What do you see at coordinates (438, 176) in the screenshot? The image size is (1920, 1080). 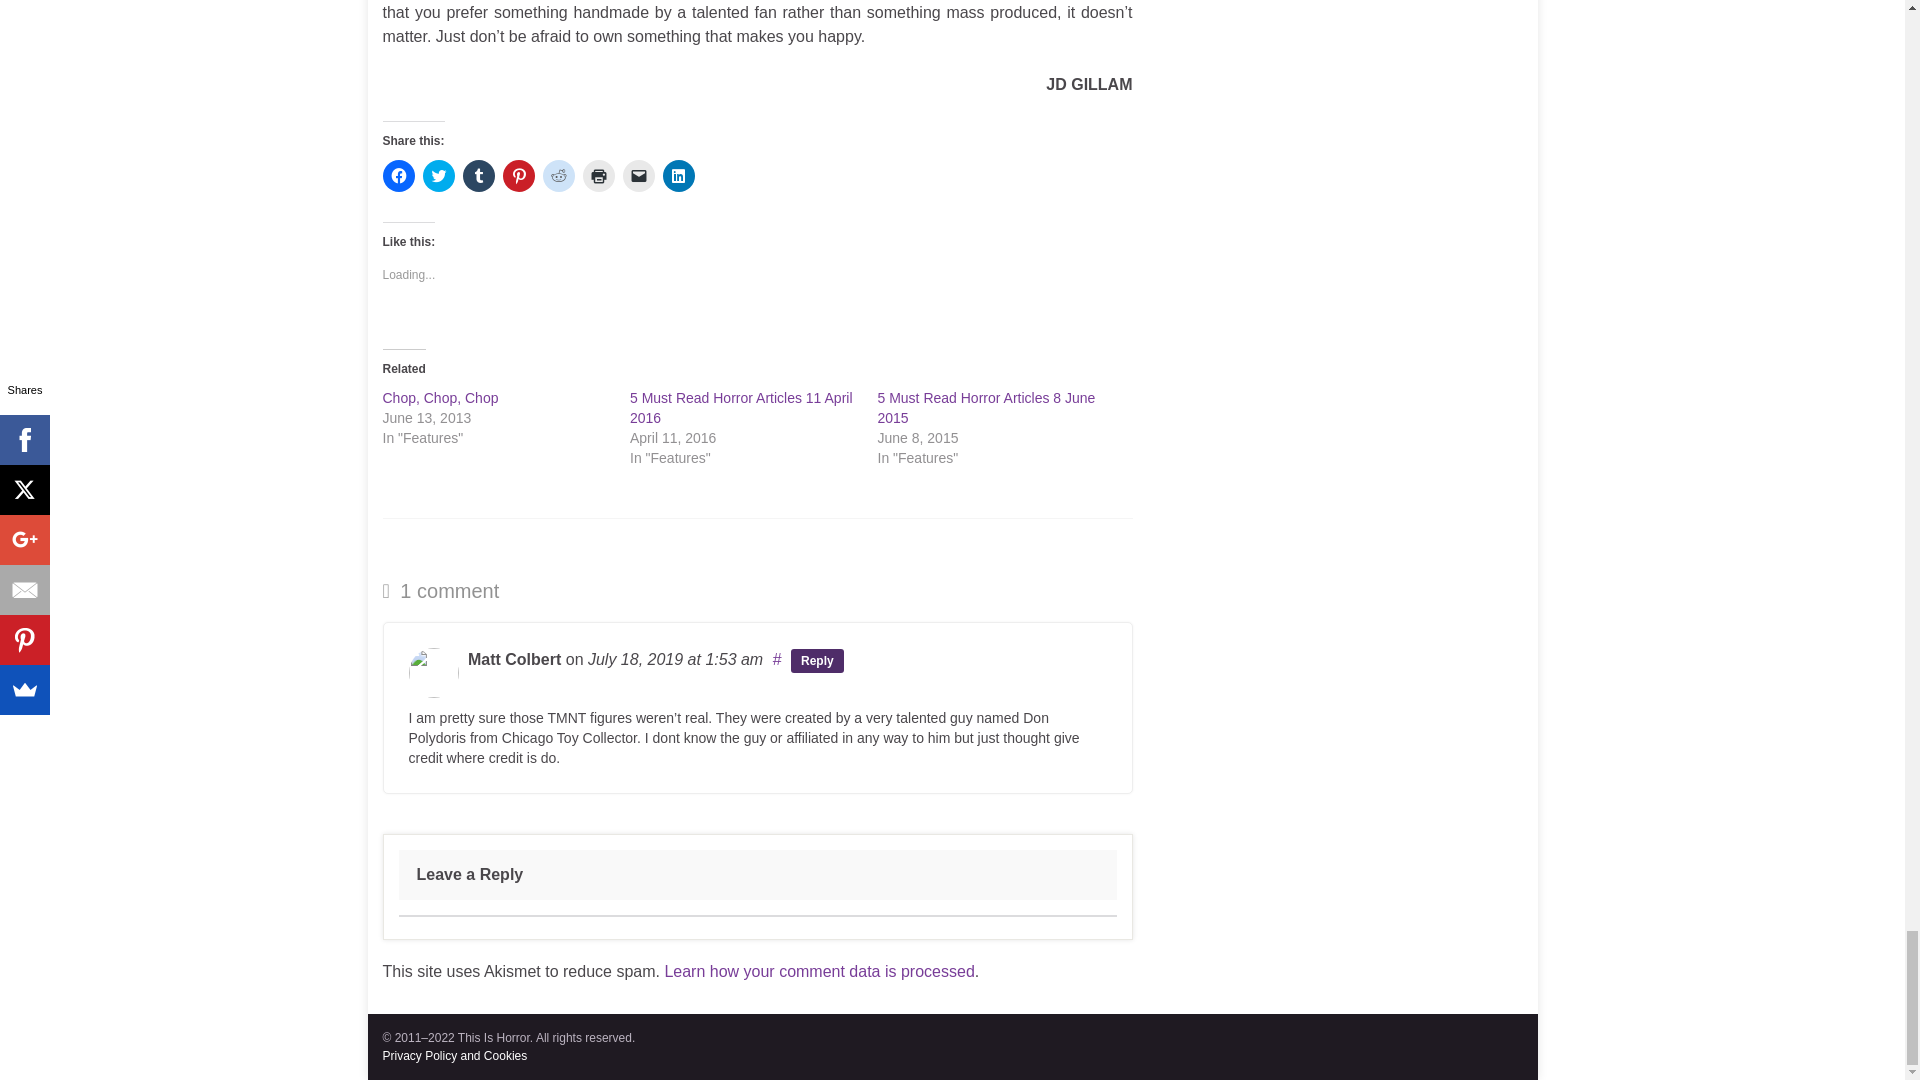 I see `Click to share on Twitter` at bounding box center [438, 176].